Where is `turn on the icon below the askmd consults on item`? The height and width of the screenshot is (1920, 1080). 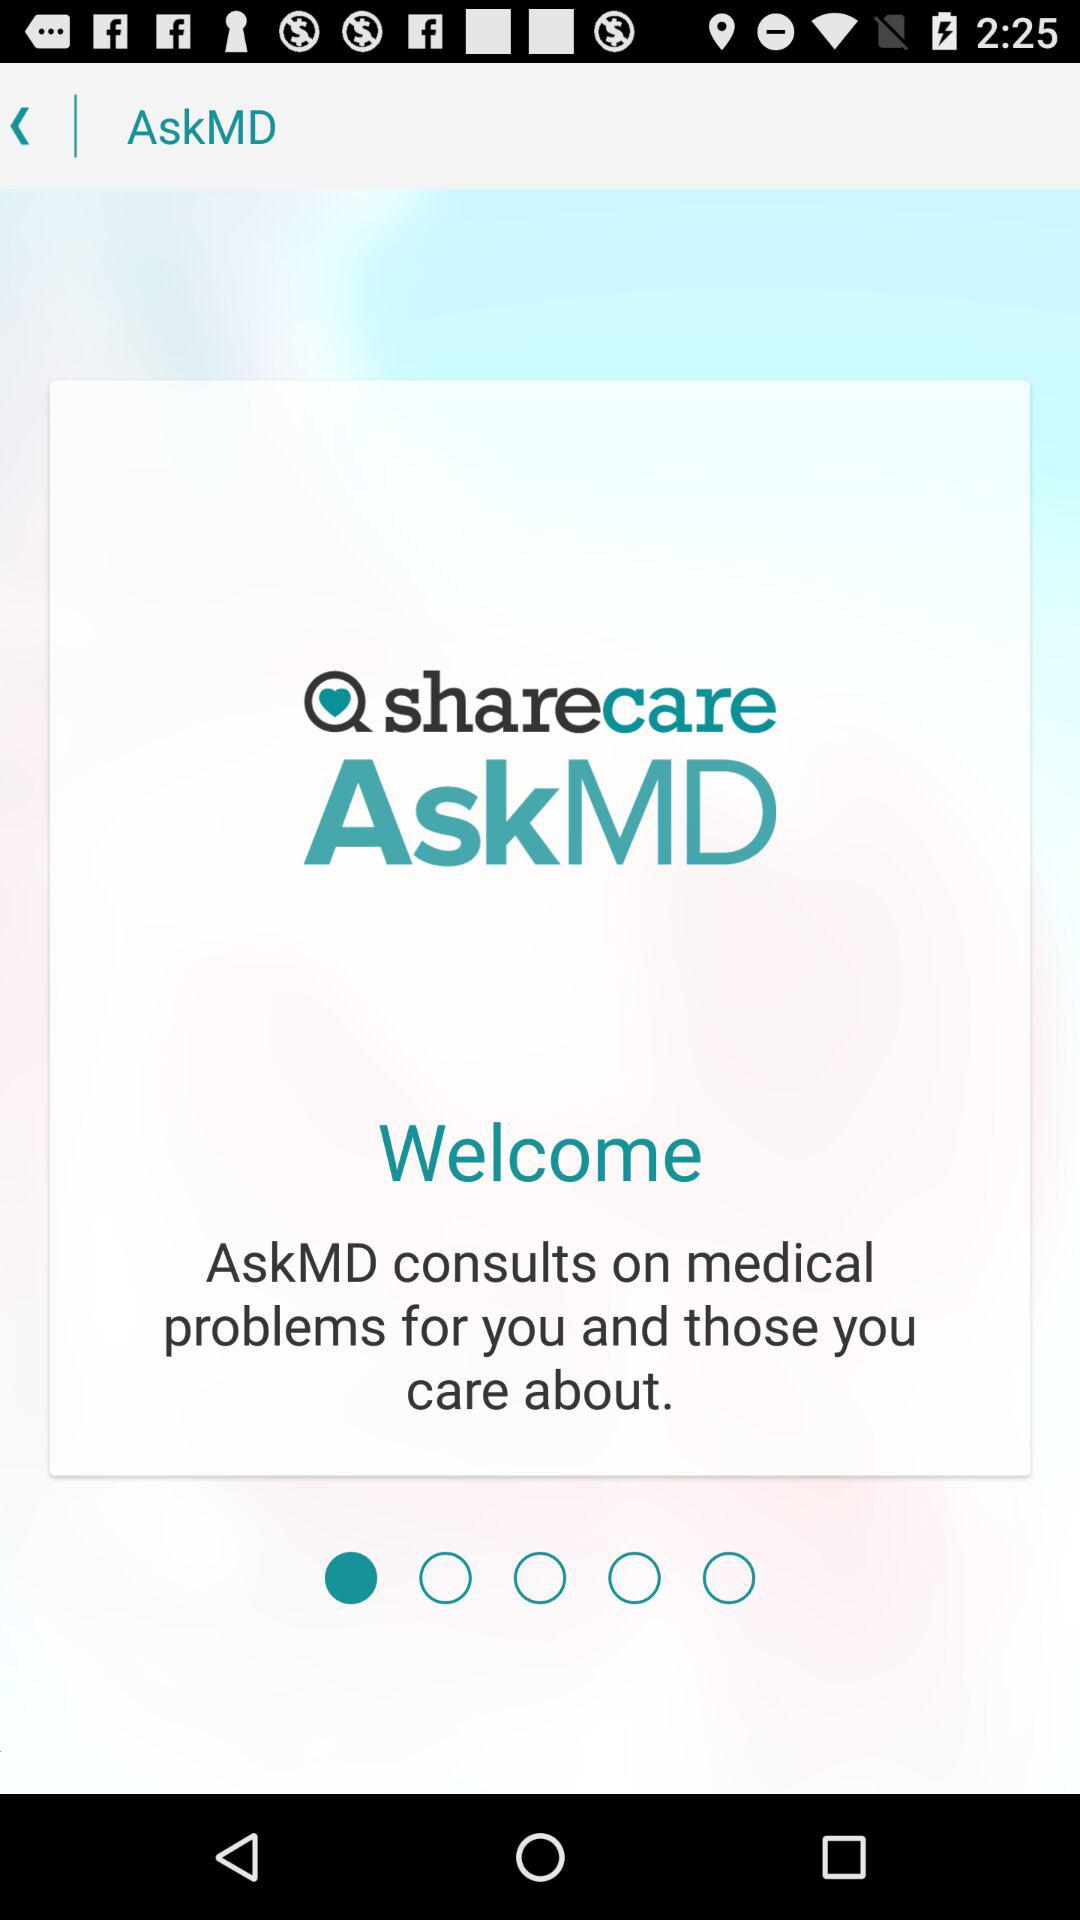 turn on the icon below the askmd consults on item is located at coordinates (540, 1578).